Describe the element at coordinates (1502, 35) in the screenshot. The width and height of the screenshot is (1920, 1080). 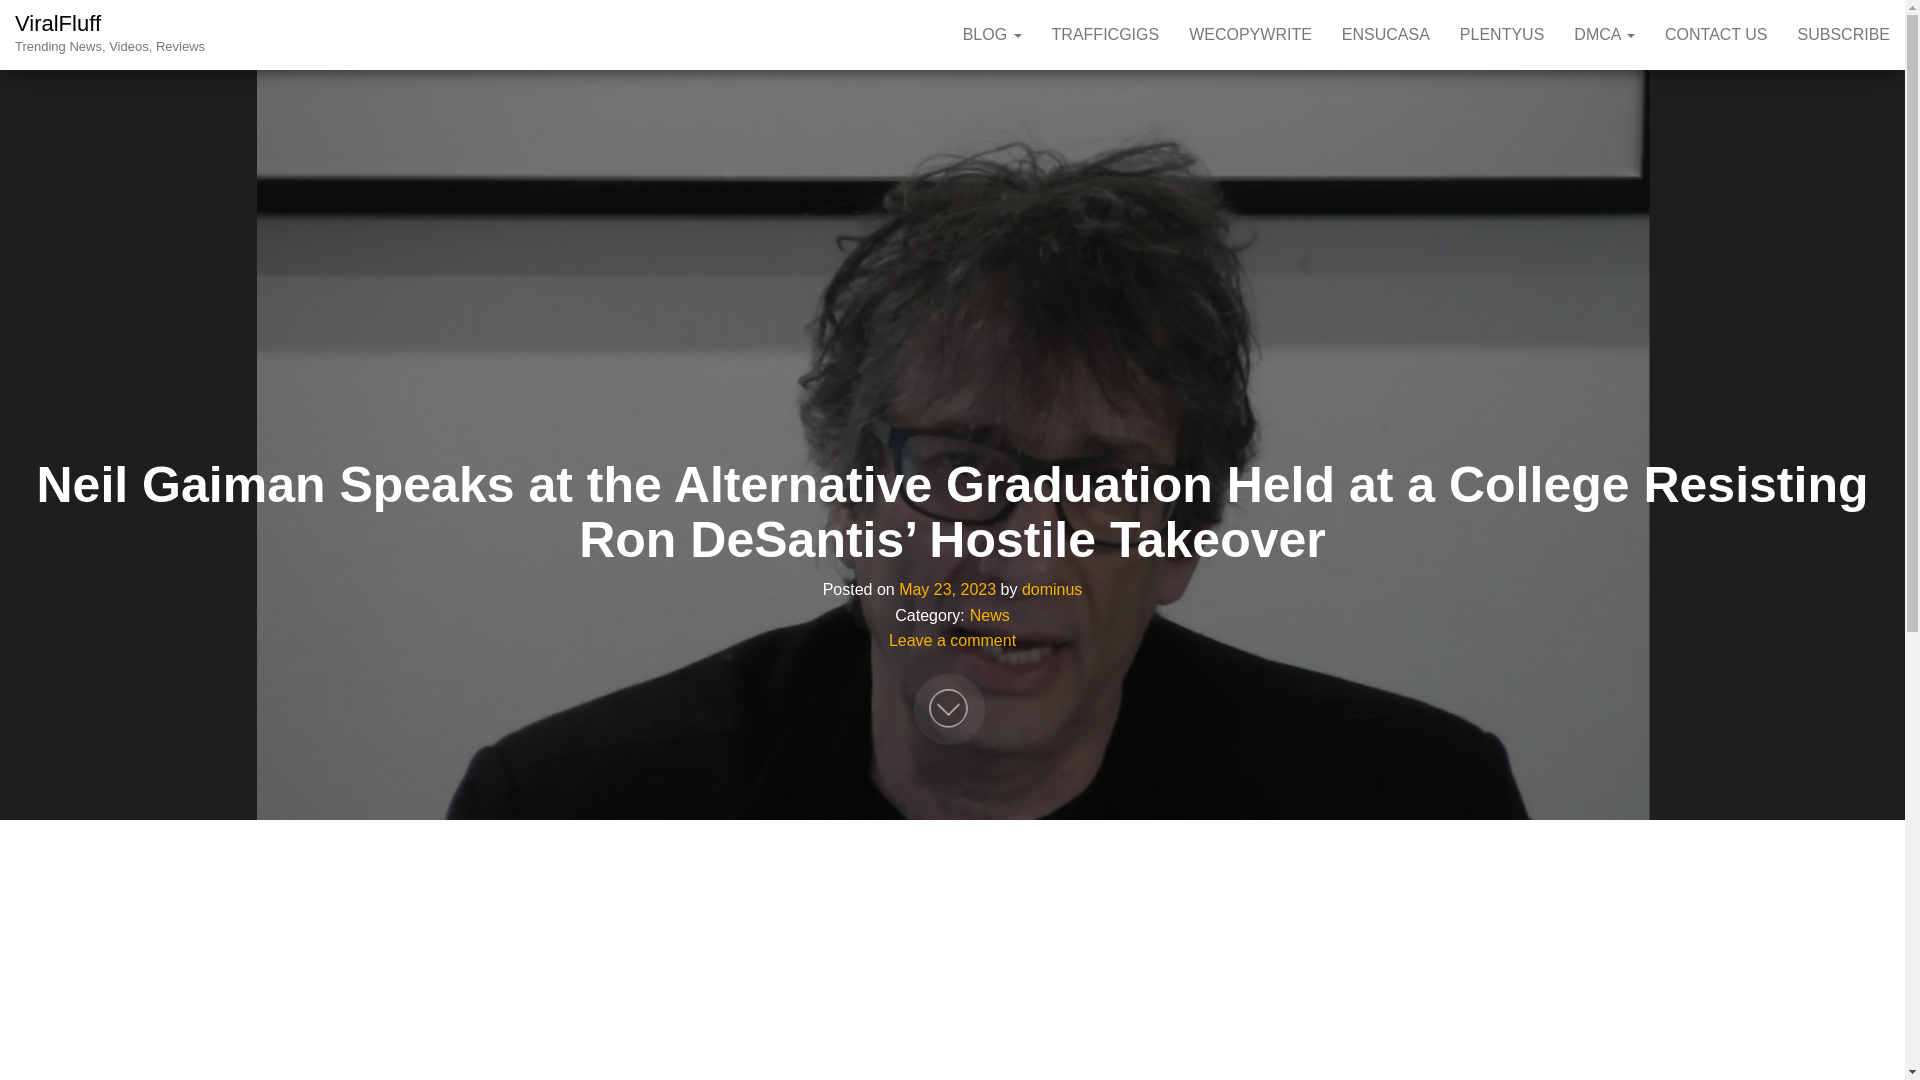
I see `PLENTYUS` at that location.